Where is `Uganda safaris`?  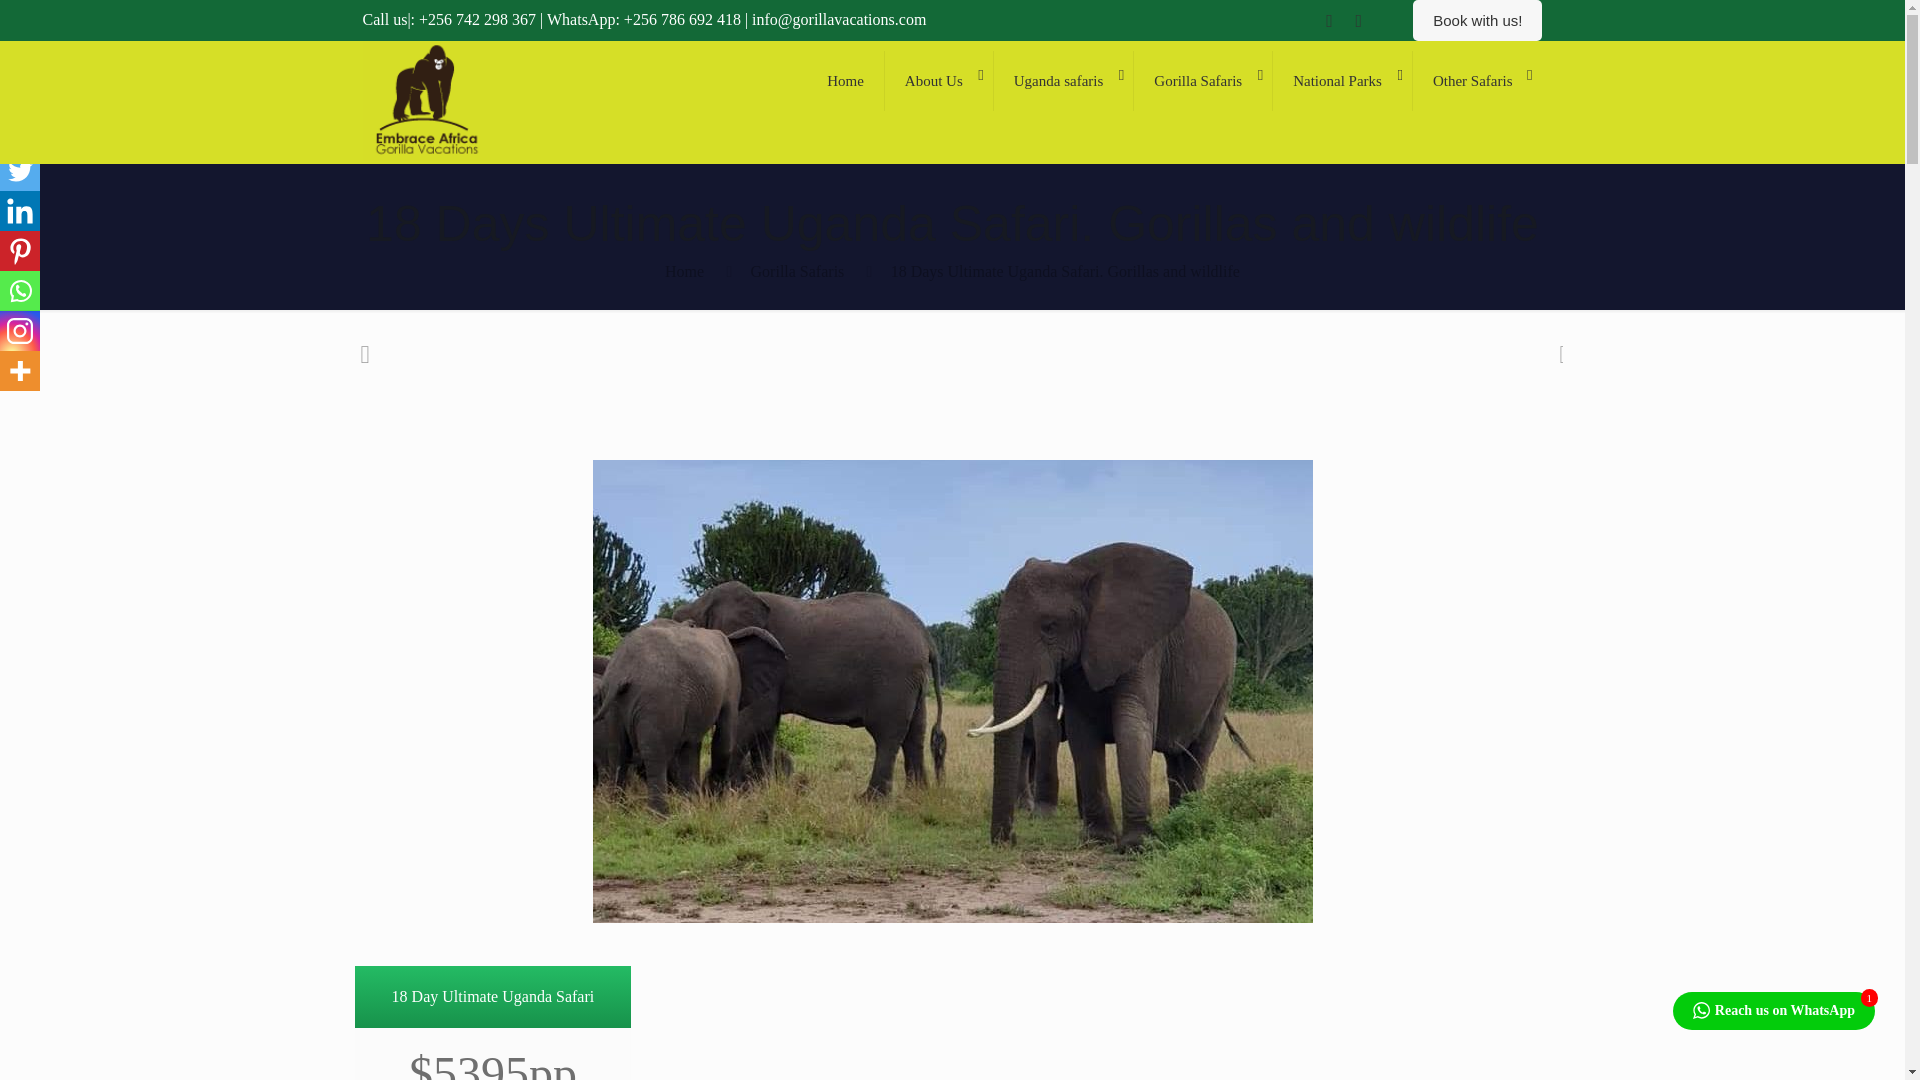
Uganda safaris is located at coordinates (1064, 80).